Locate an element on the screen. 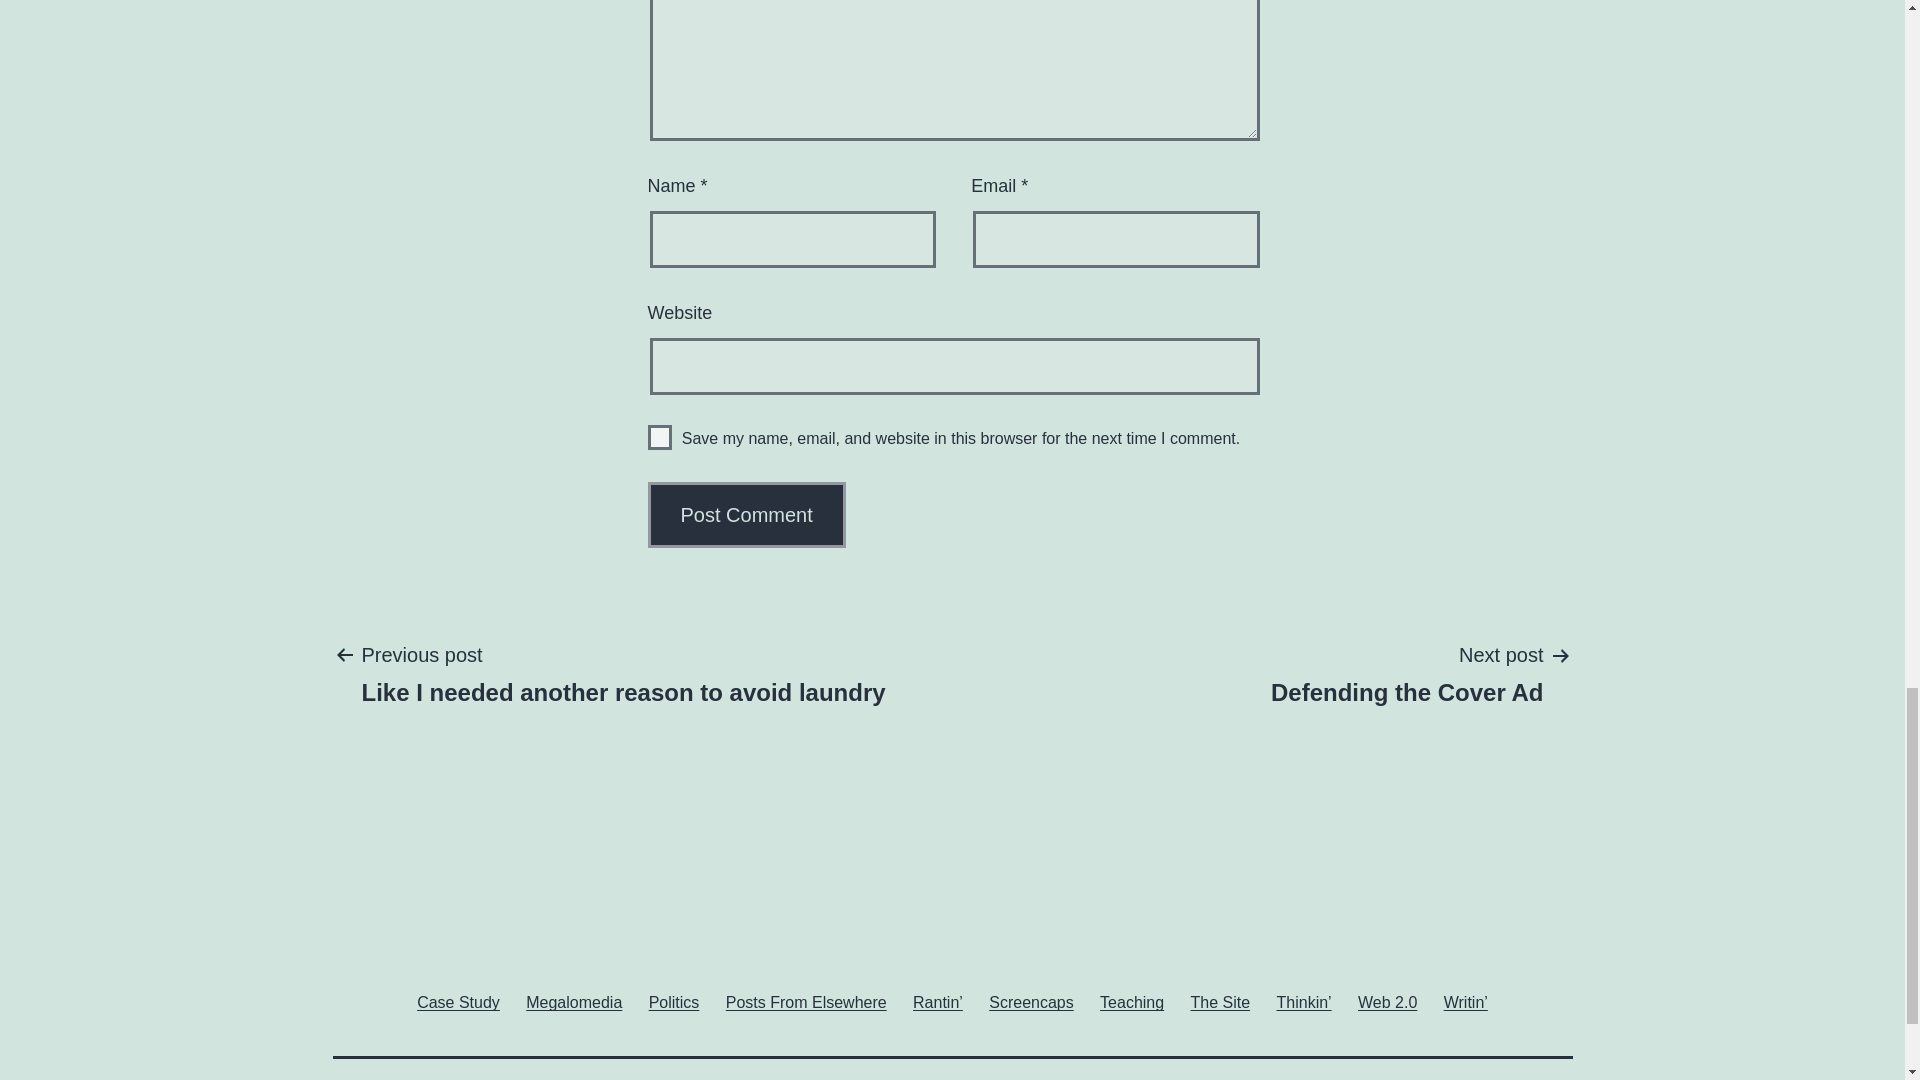  Posts From Elsewhere is located at coordinates (1388, 1002).